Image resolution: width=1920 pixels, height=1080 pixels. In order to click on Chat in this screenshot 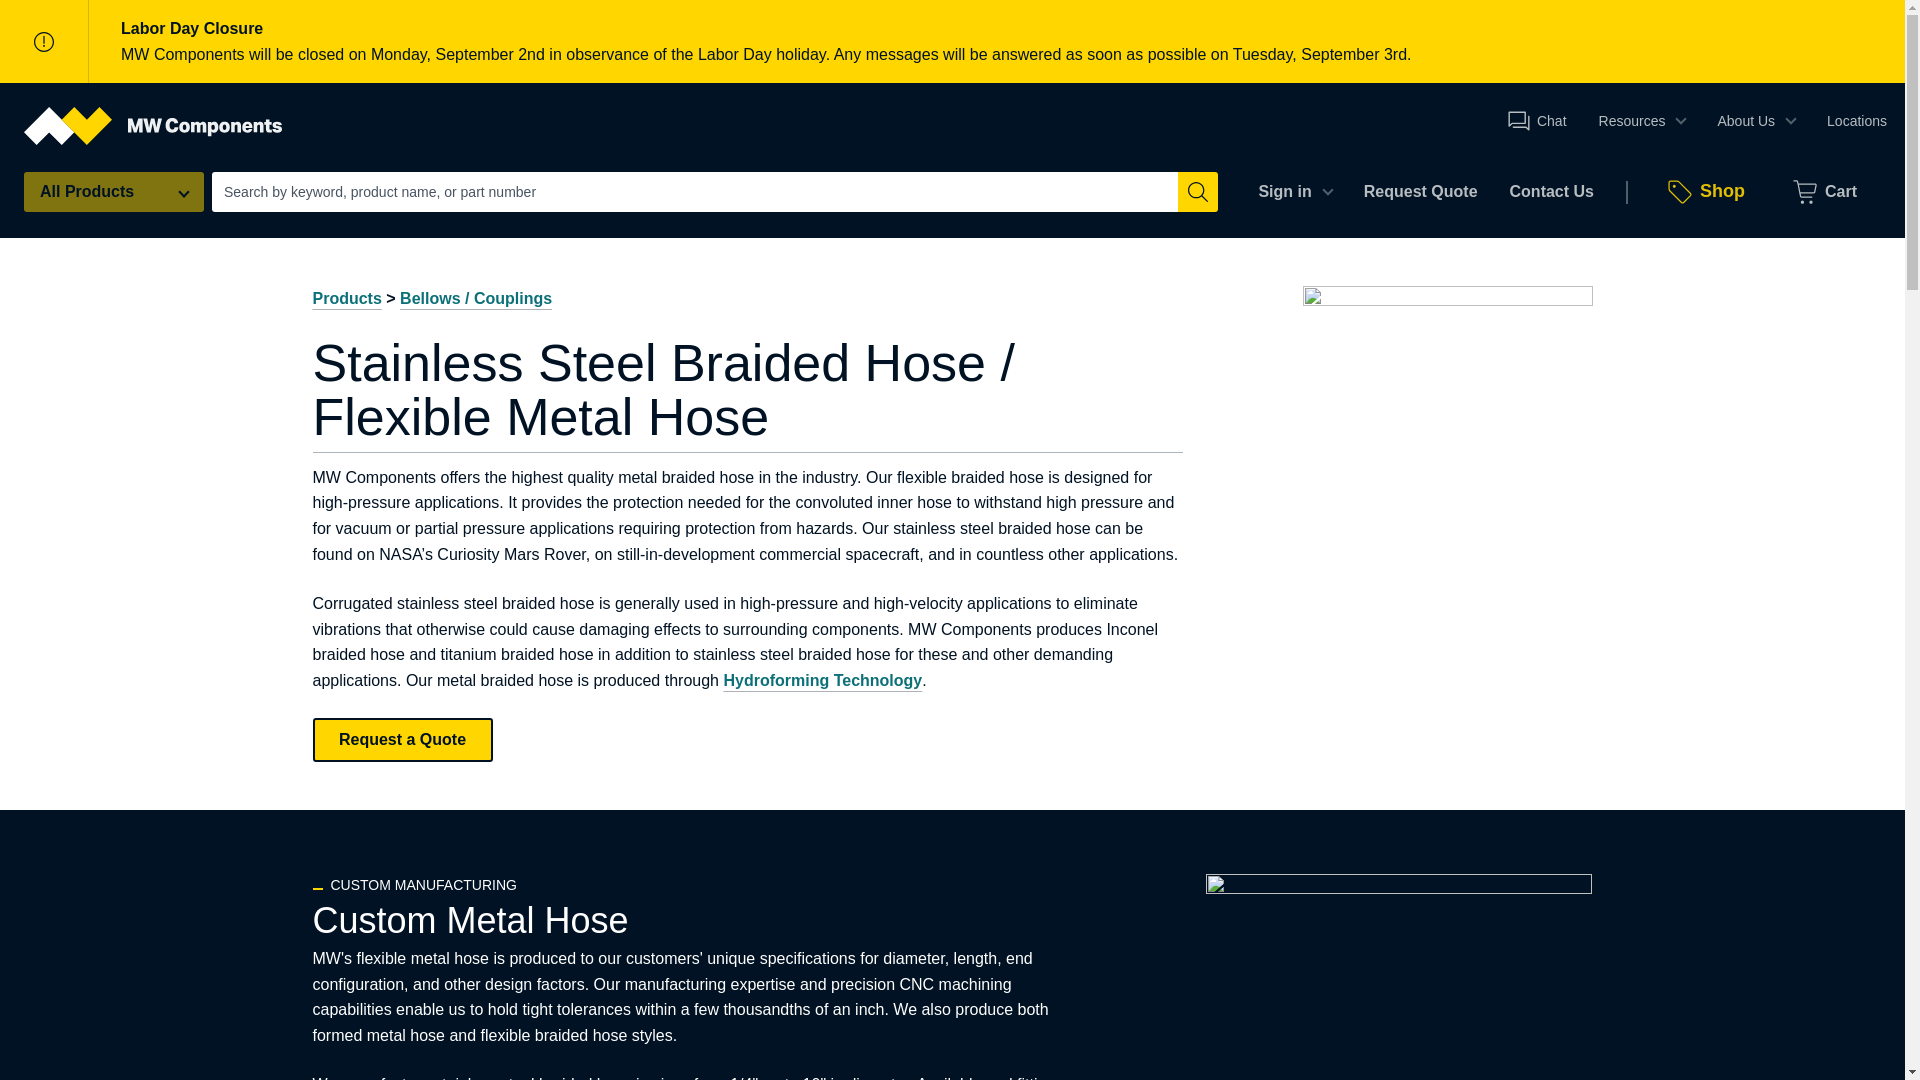, I will do `click(1536, 120)`.